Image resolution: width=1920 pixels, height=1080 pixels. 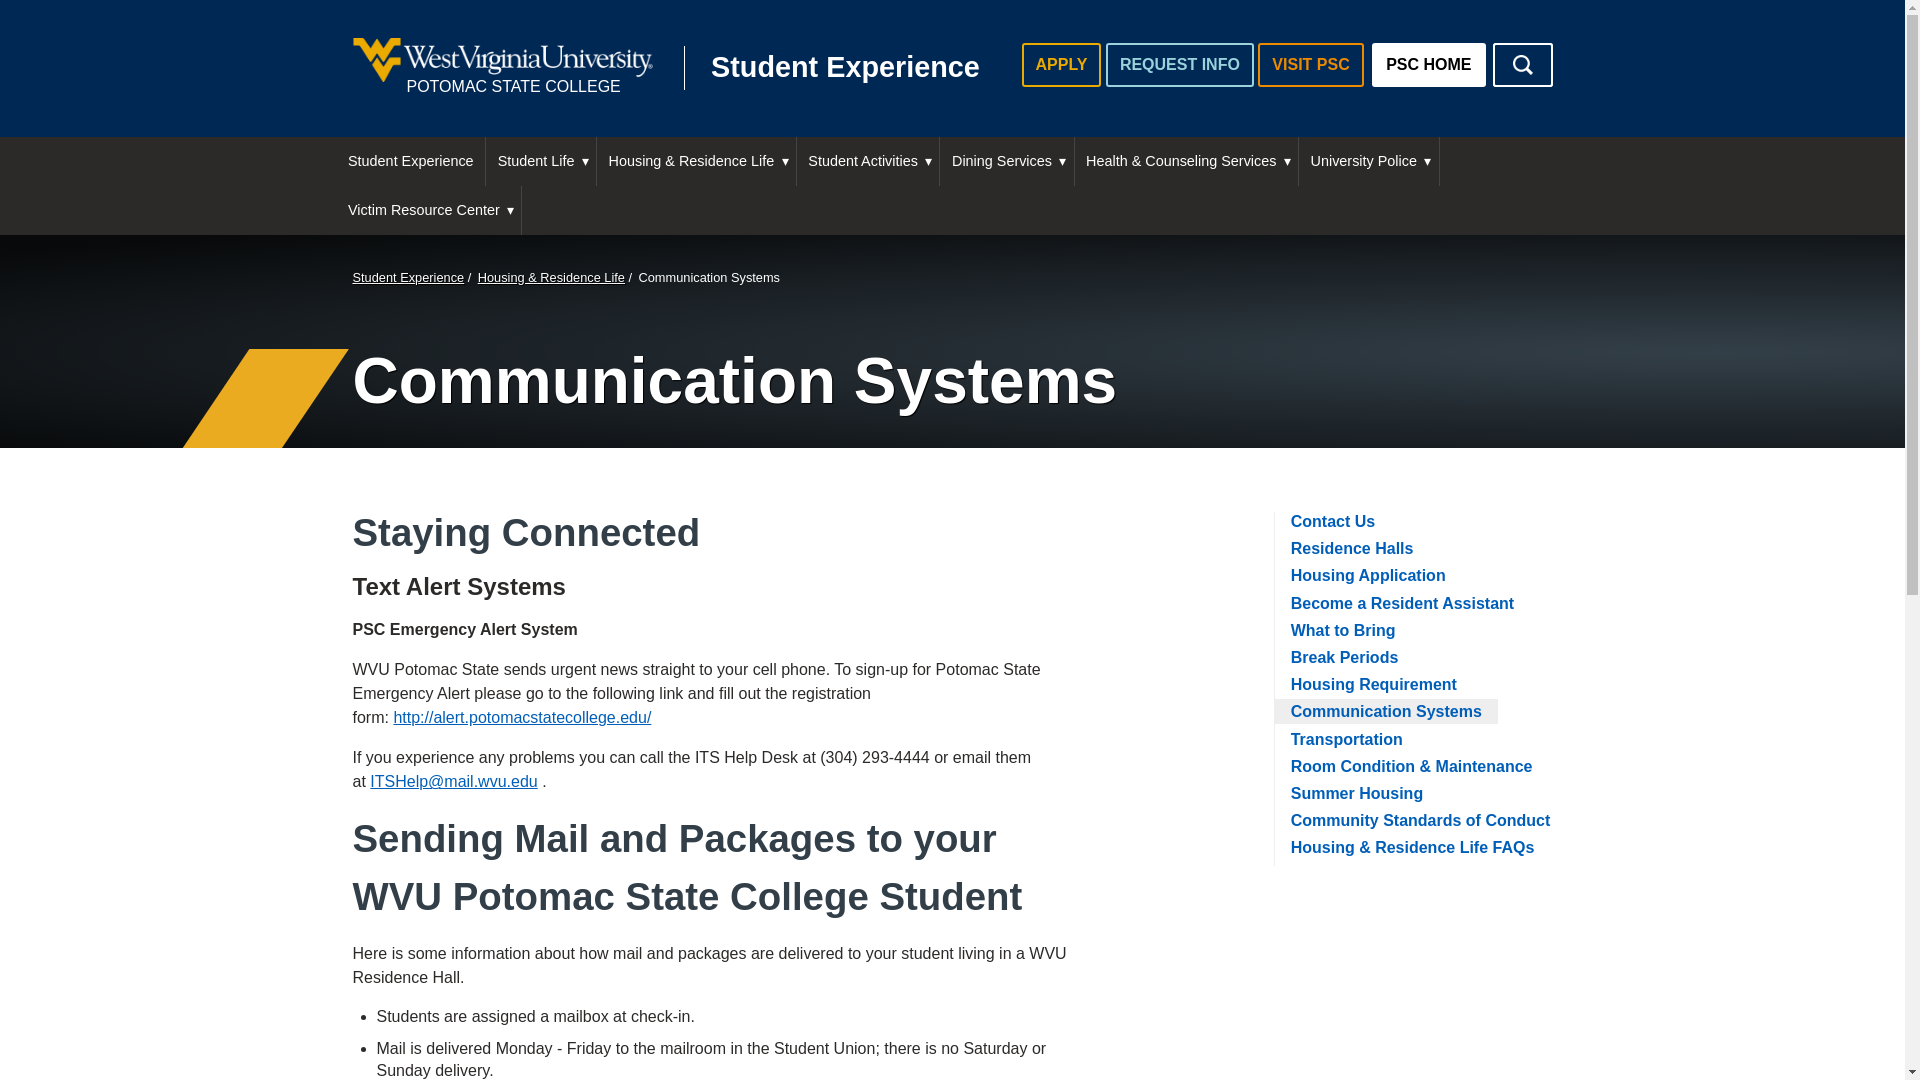 I want to click on REQUEST INFO, so click(x=670, y=68).